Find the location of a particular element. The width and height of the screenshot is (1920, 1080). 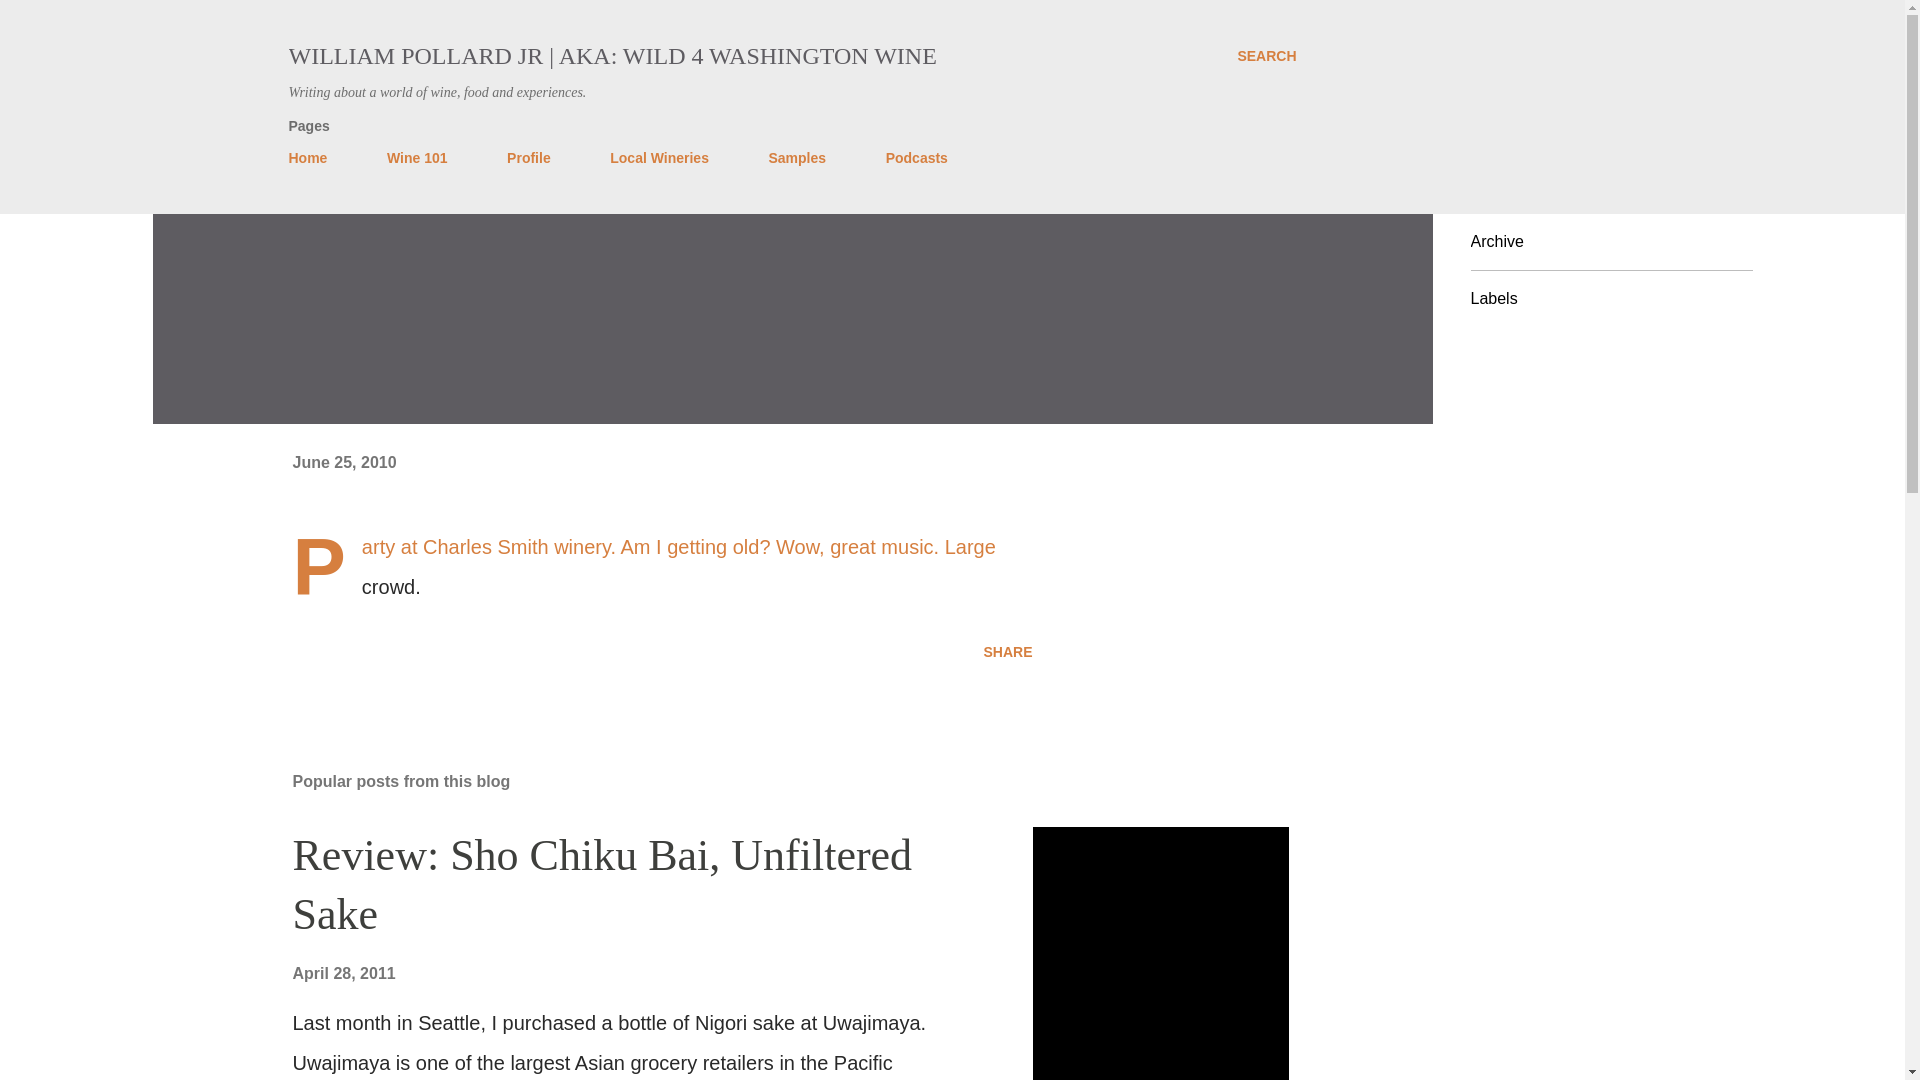

April 28, 2011 is located at coordinates (343, 973).